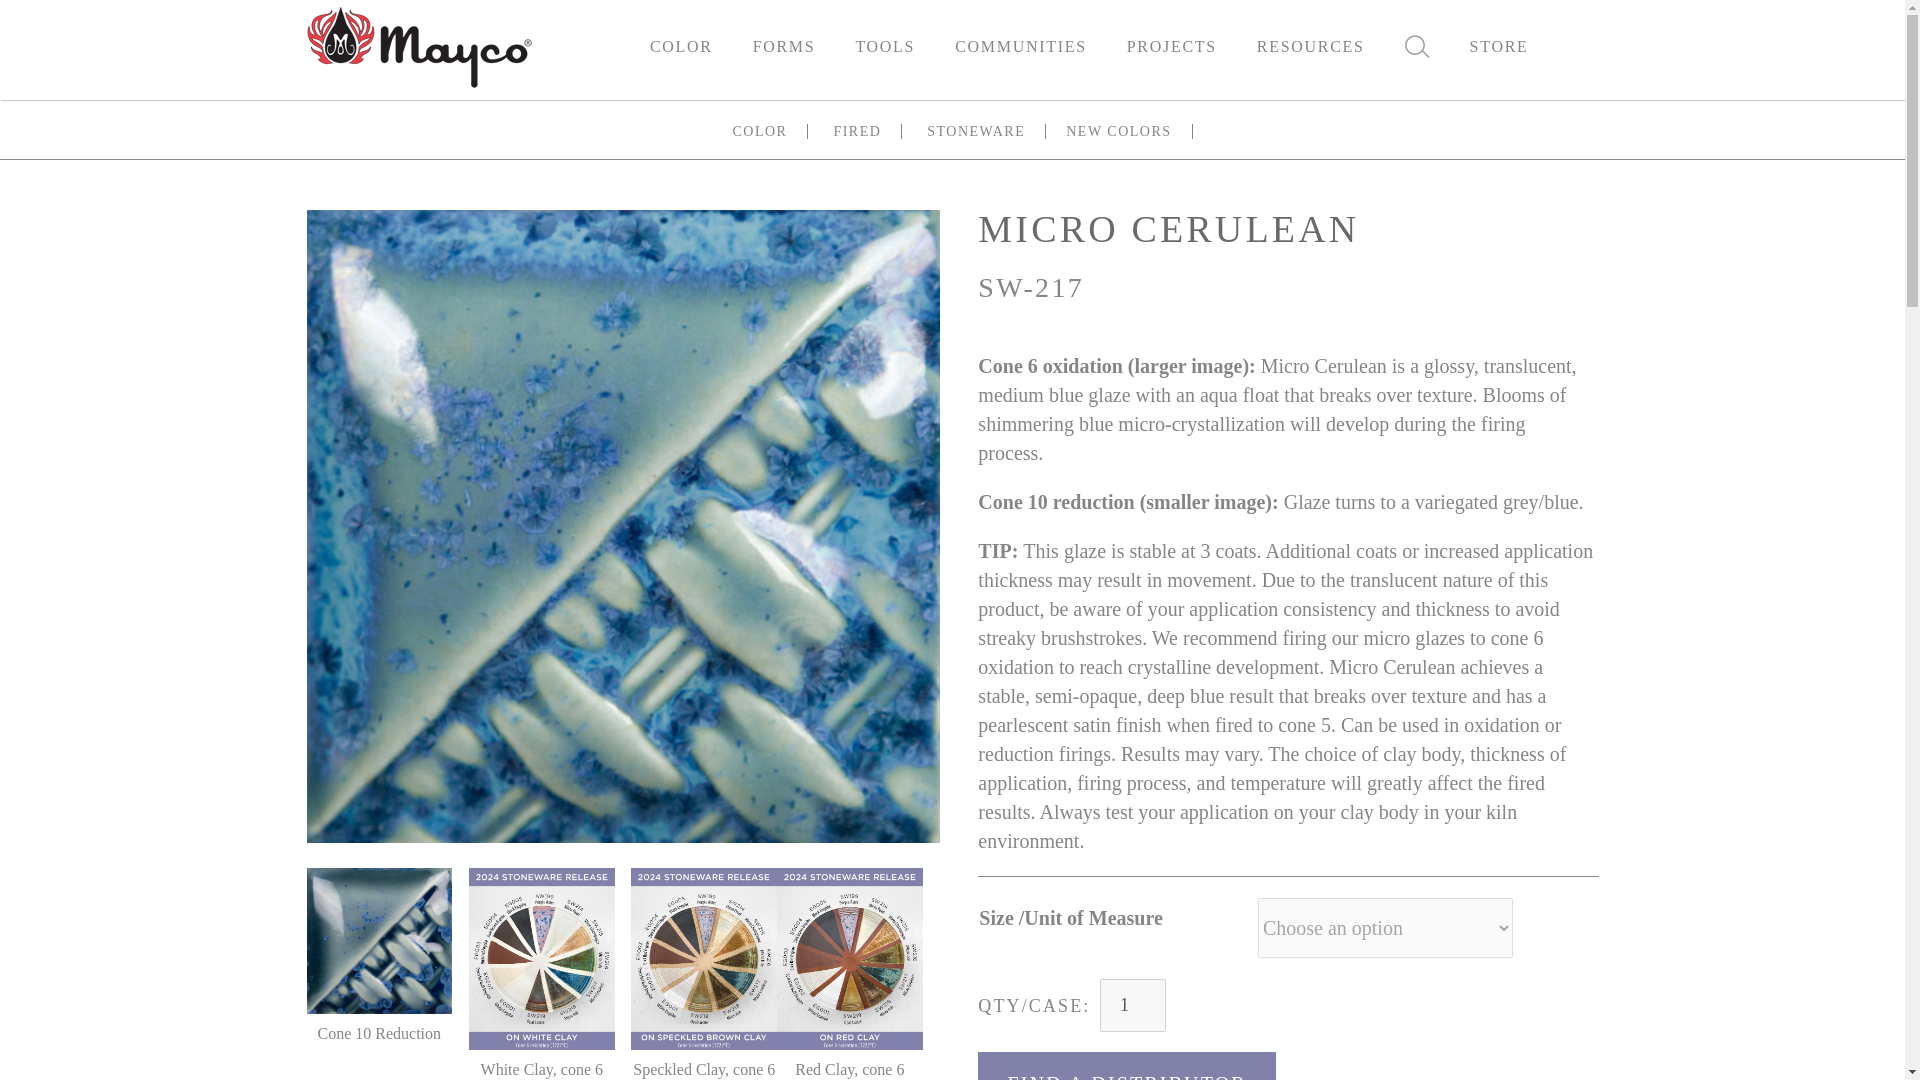  I want to click on 1, so click(1114, 46).